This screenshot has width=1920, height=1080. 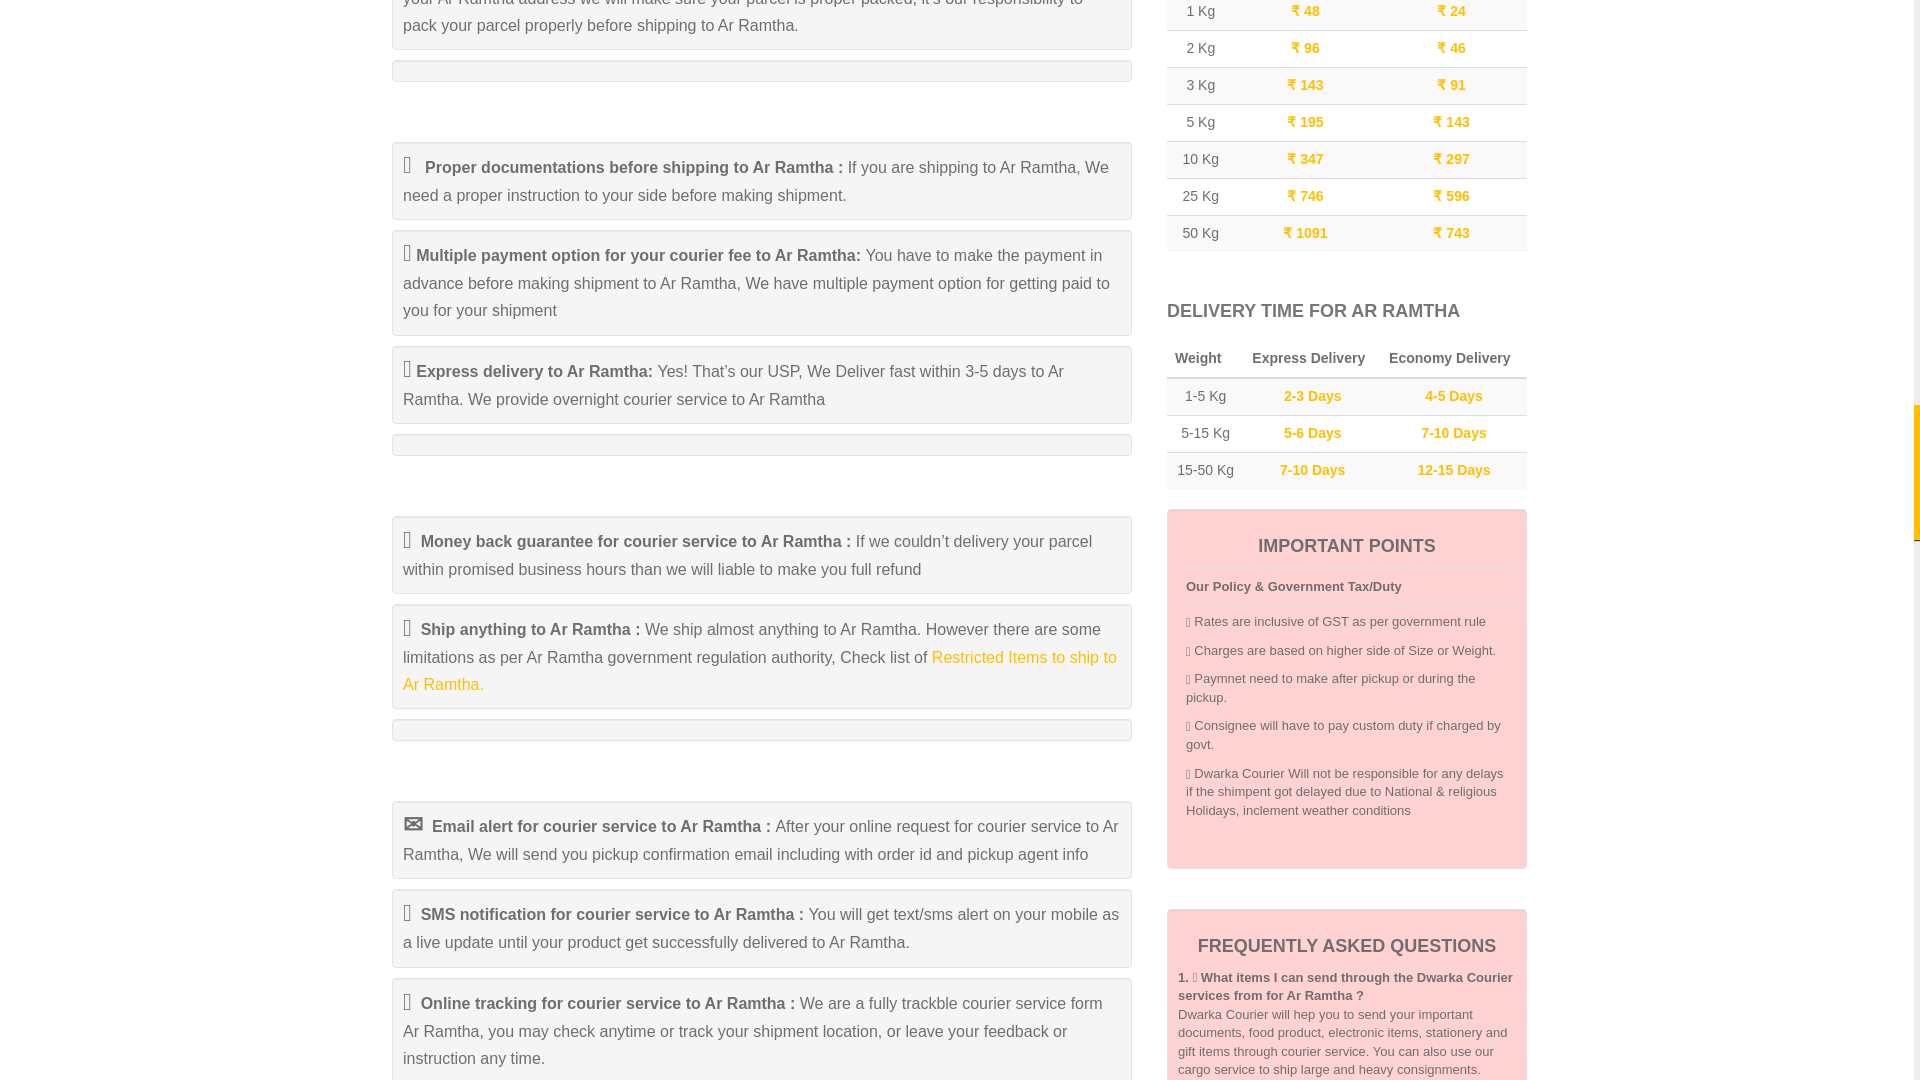 What do you see at coordinates (760, 671) in the screenshot?
I see `Restricted Items to ship to Ar Ramtha.` at bounding box center [760, 671].